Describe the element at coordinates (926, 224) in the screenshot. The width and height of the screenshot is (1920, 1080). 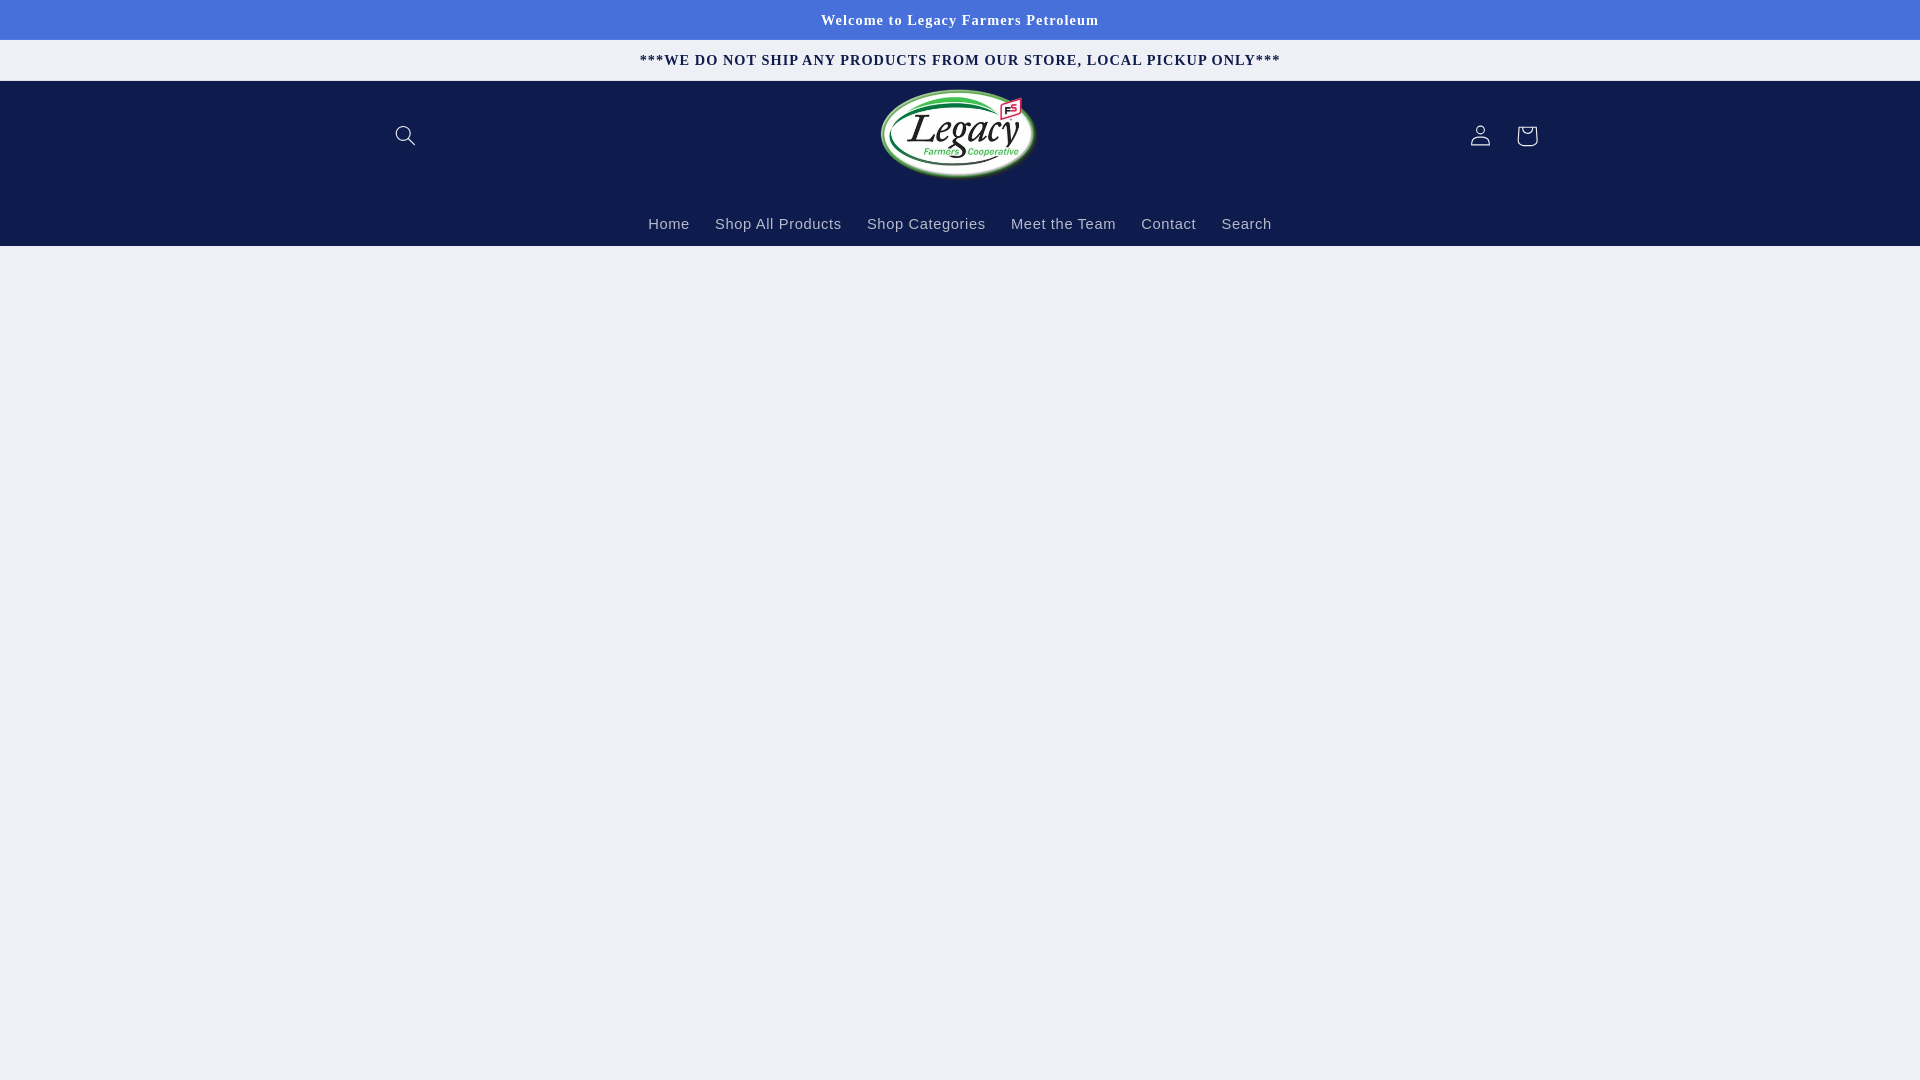
I see `Shop Categories` at that location.